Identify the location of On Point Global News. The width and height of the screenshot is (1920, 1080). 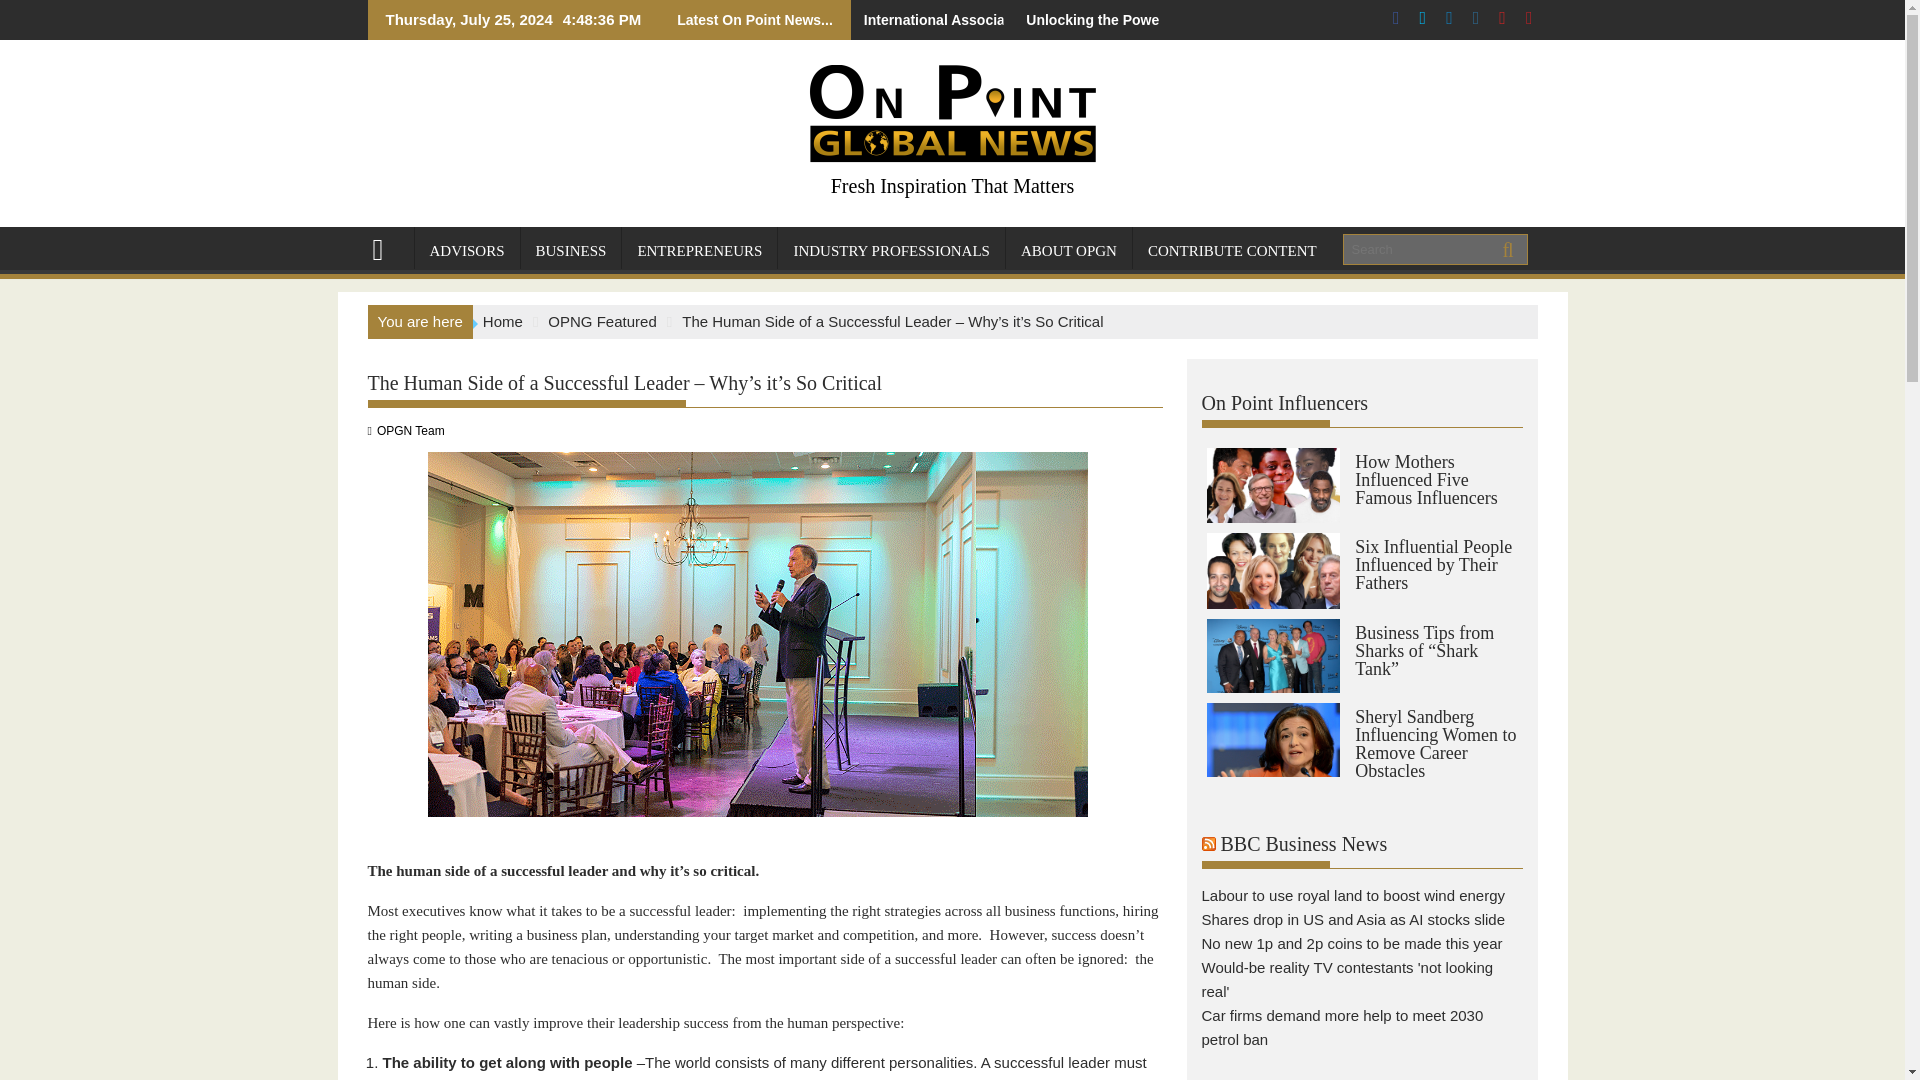
(386, 248).